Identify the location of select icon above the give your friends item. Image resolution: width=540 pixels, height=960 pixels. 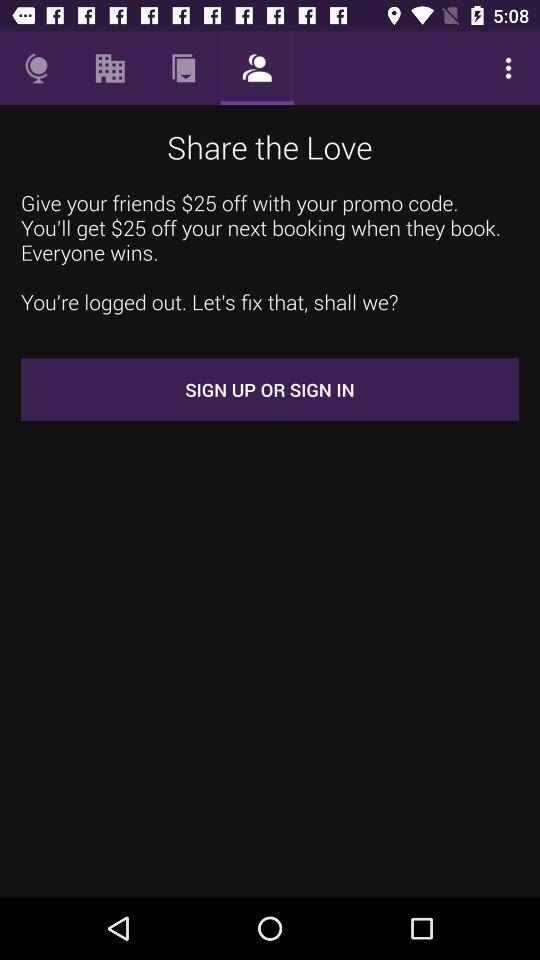
(36, 68).